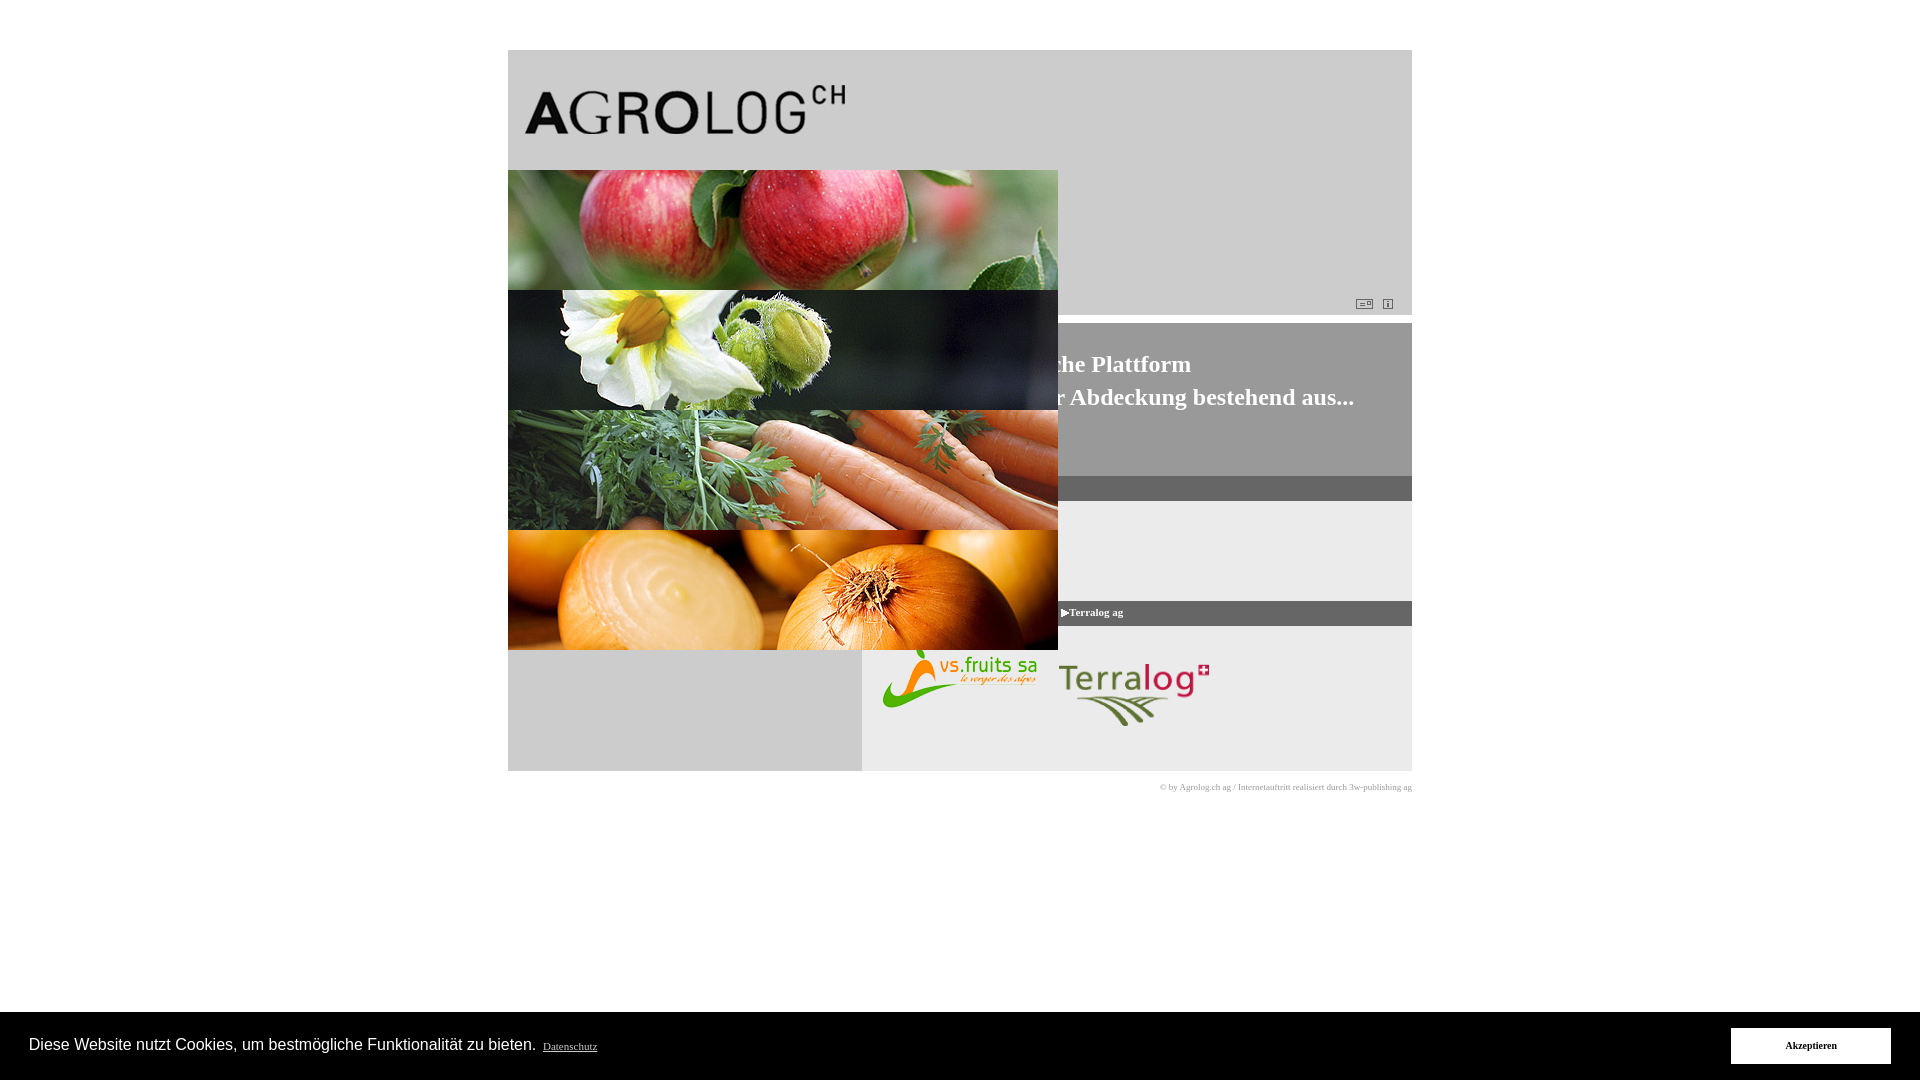 The width and height of the screenshot is (1920, 1080). What do you see at coordinates (582, 301) in the screenshot?
I see `   Kontaktieren Sie uns` at bounding box center [582, 301].